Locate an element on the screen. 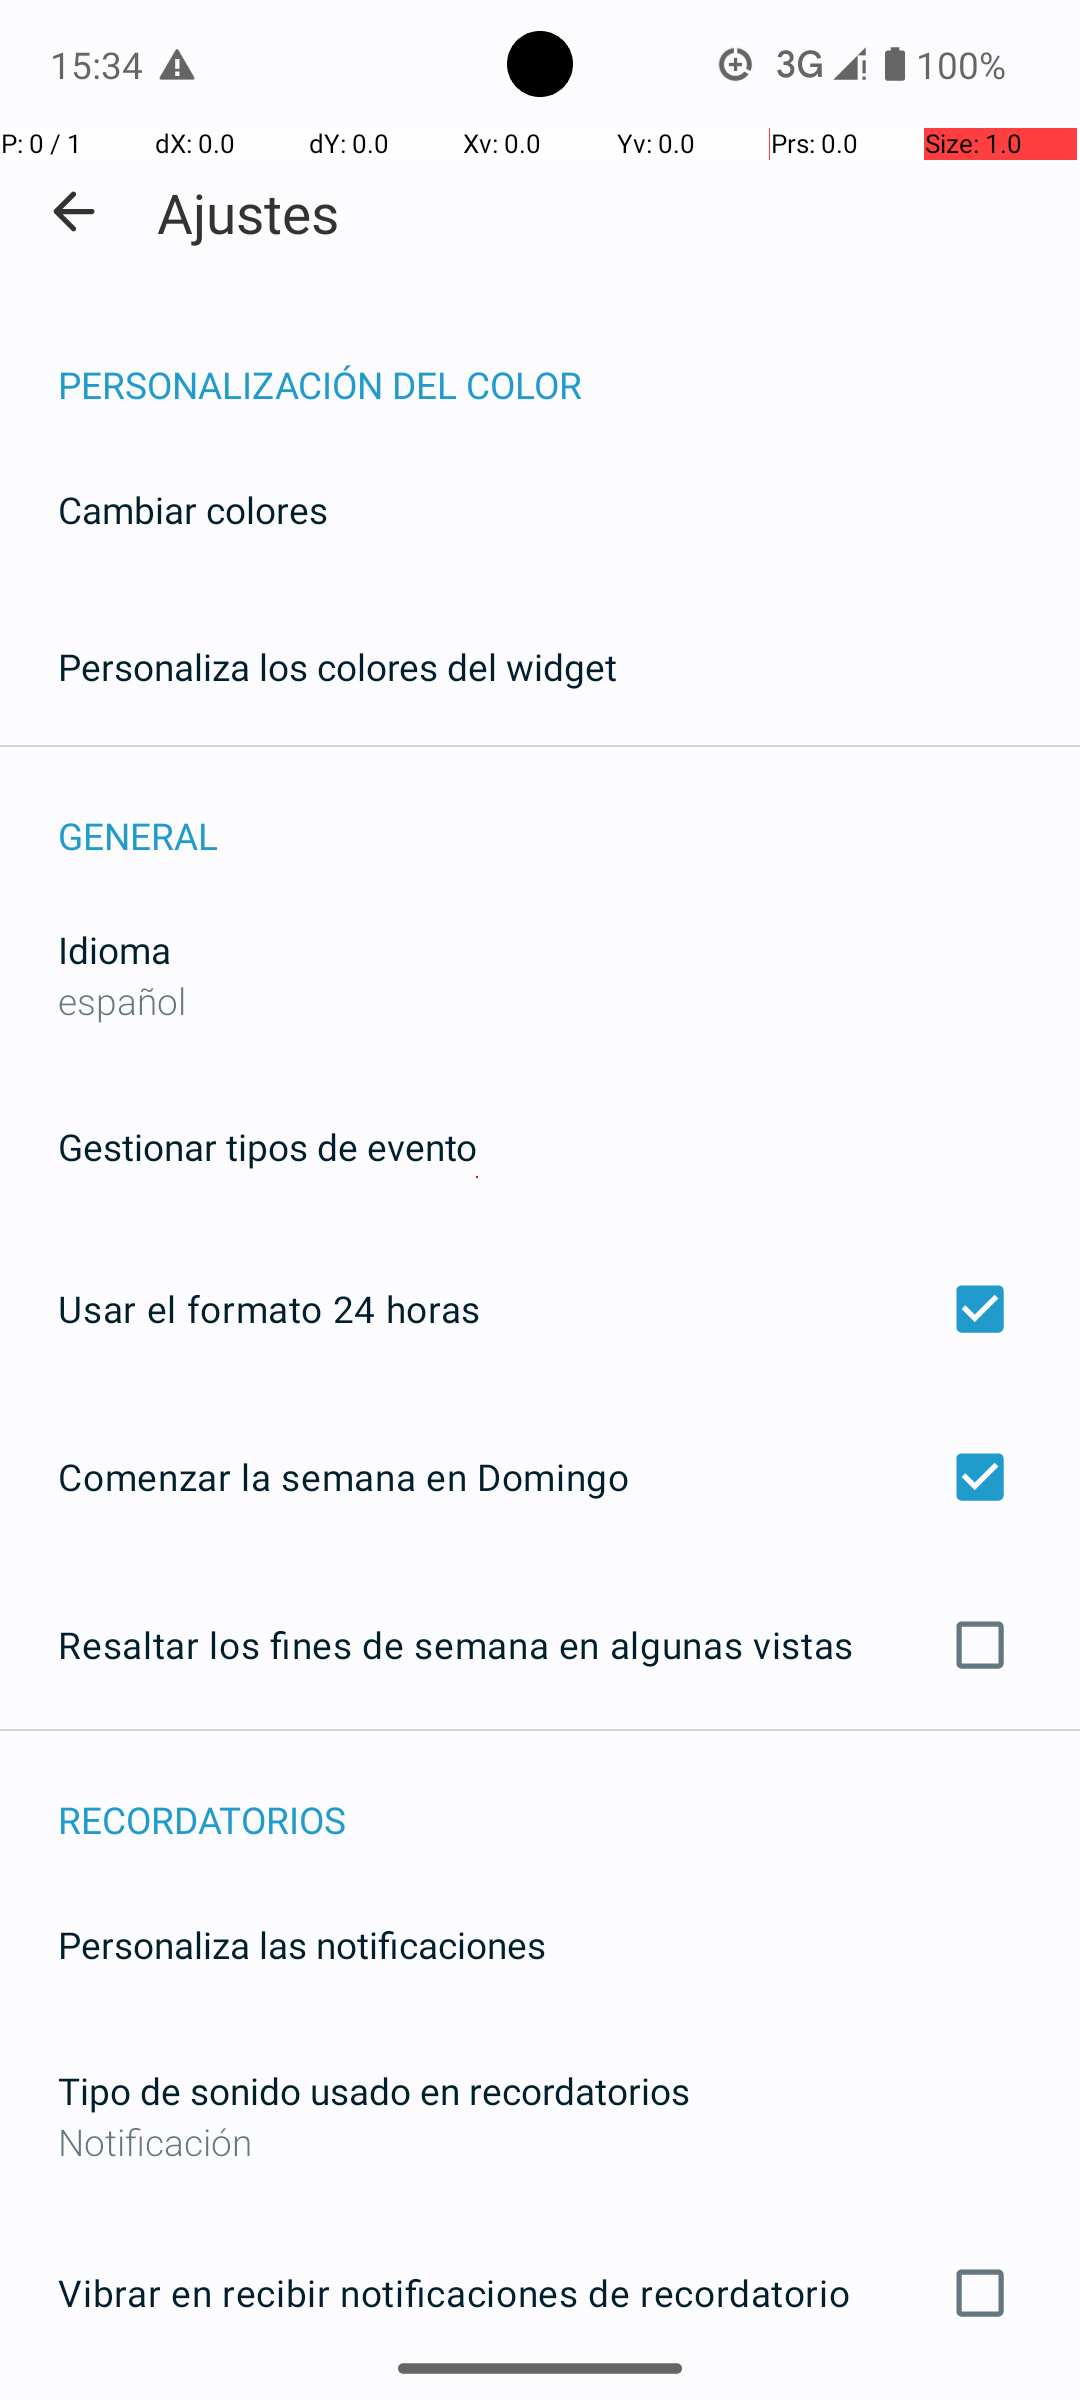 The height and width of the screenshot is (2400, 1080). español is located at coordinates (122, 1000).